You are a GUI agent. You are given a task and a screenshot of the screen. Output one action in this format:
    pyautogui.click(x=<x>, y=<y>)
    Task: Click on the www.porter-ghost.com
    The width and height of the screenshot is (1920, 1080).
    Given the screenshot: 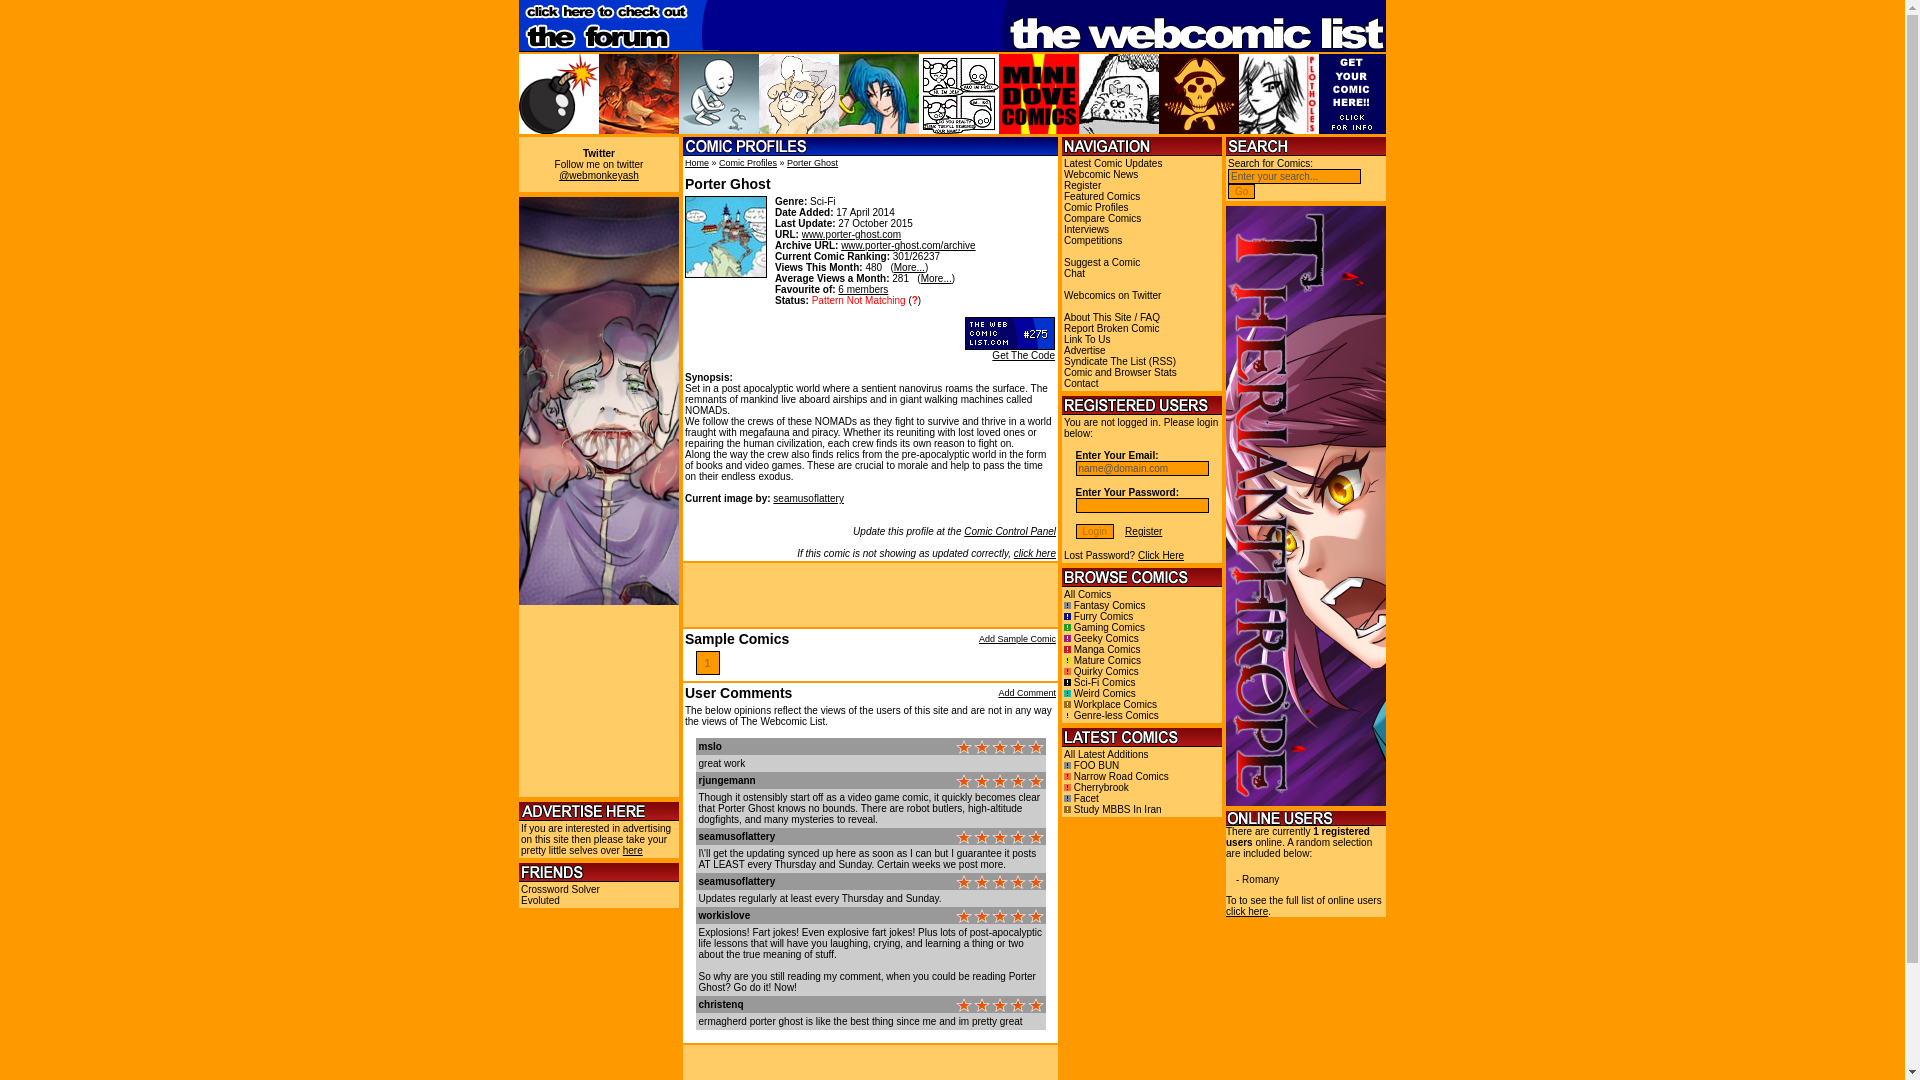 What is the action you would take?
    pyautogui.click(x=851, y=234)
    